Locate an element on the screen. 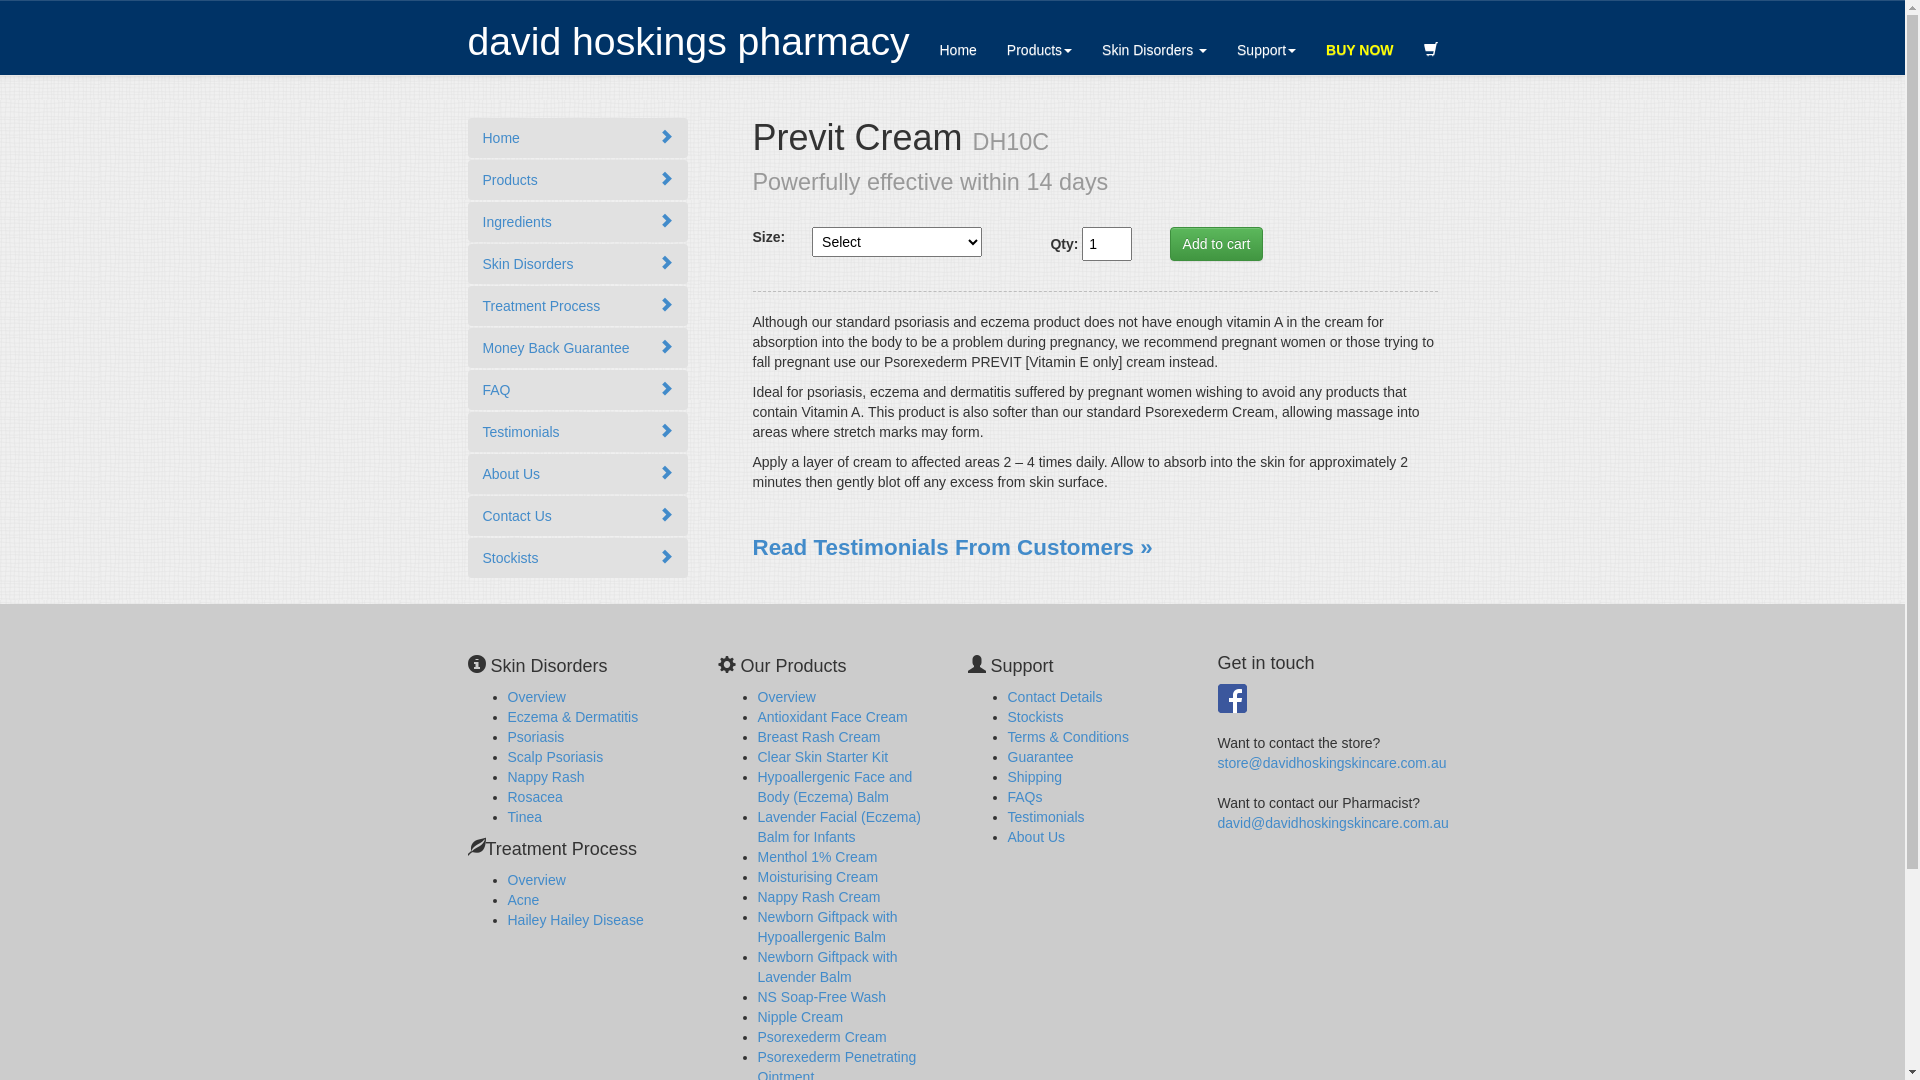  Antioxidant Face Cream is located at coordinates (833, 717).